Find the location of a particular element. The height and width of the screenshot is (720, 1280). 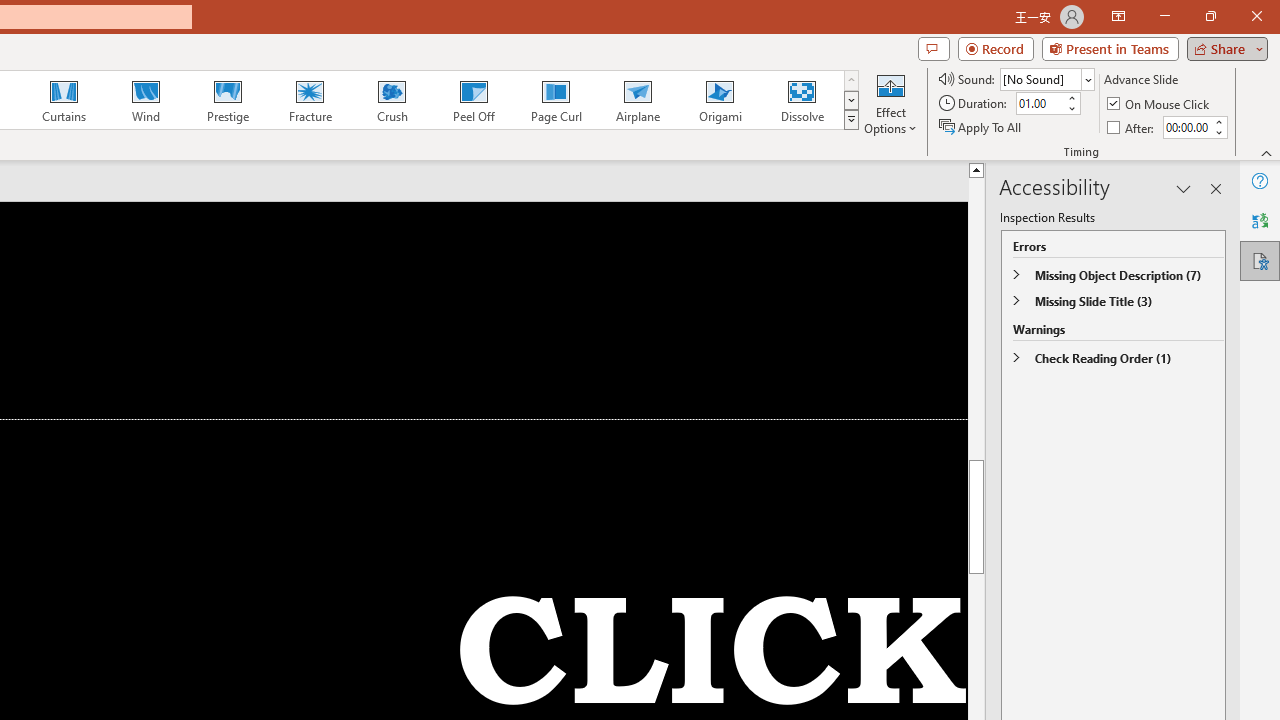

Crush is located at coordinates (391, 100).